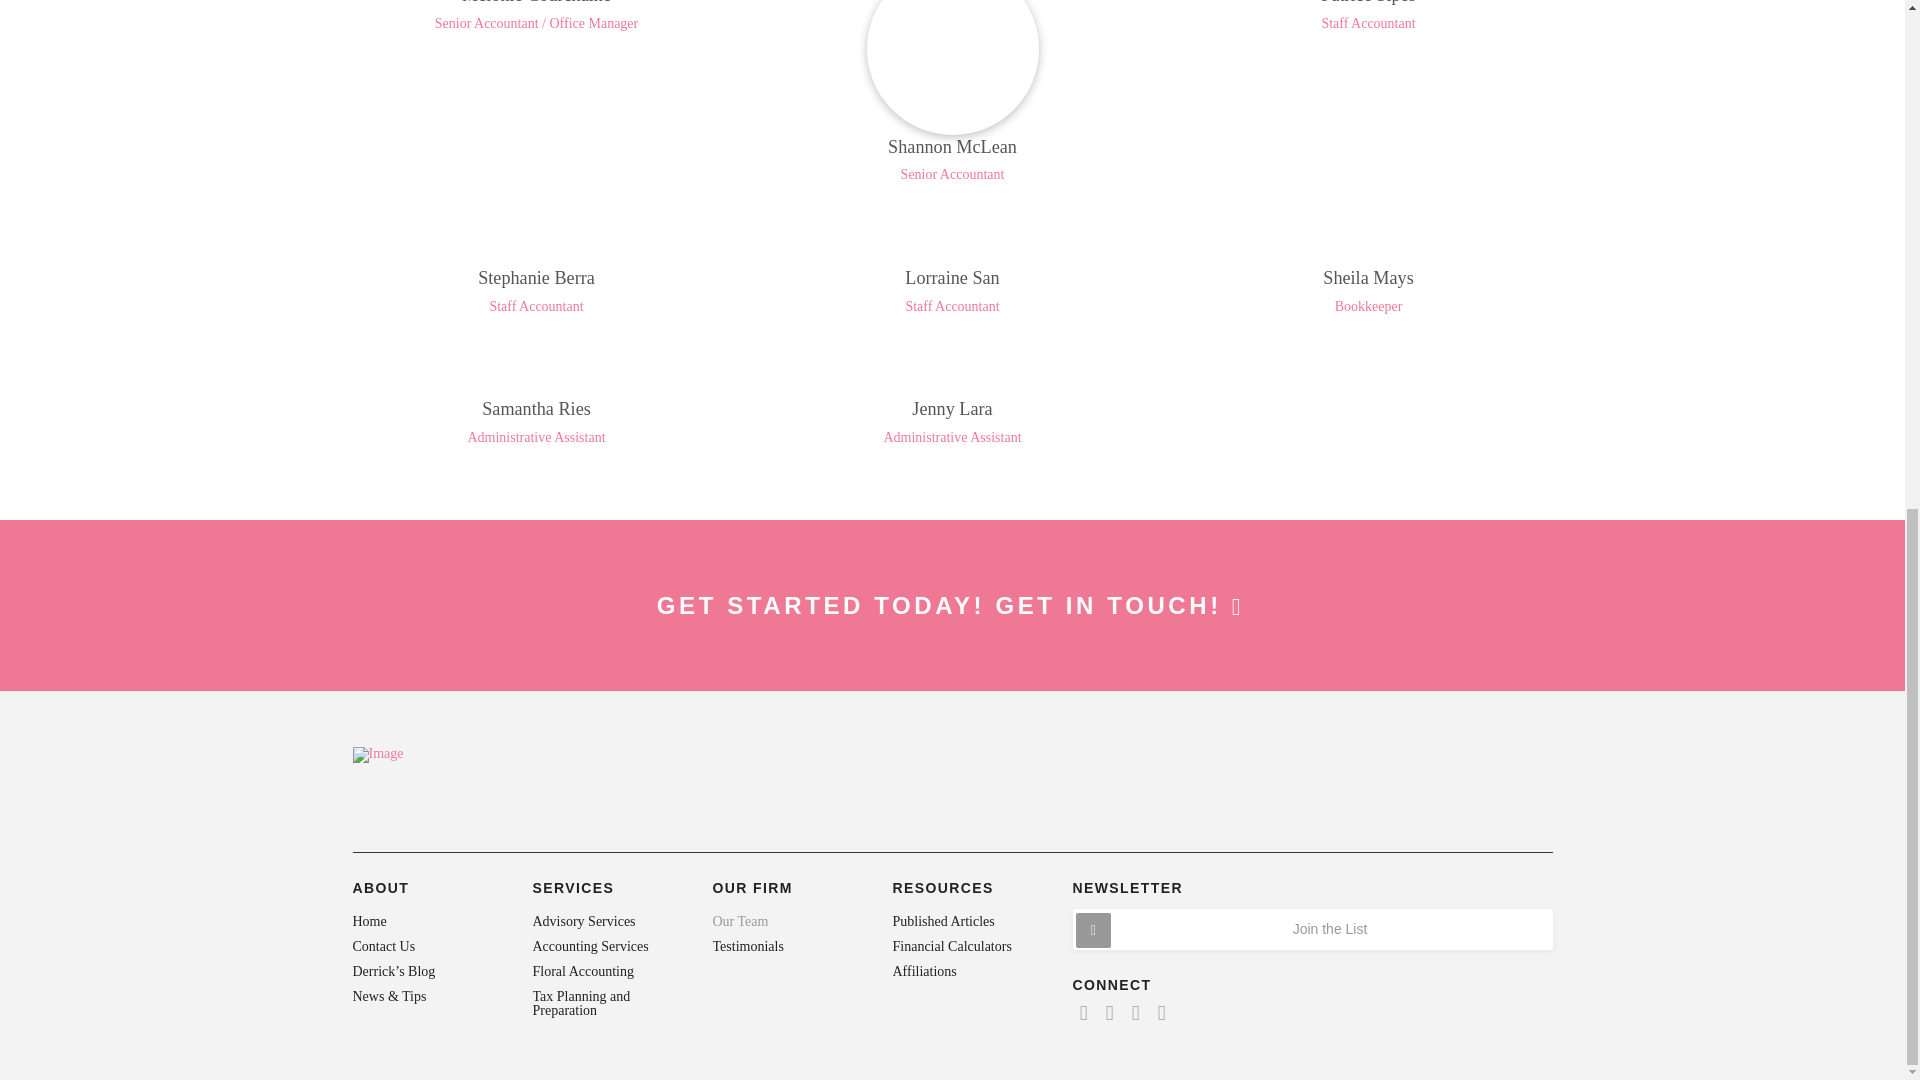  I want to click on Contact Us, so click(427, 946).